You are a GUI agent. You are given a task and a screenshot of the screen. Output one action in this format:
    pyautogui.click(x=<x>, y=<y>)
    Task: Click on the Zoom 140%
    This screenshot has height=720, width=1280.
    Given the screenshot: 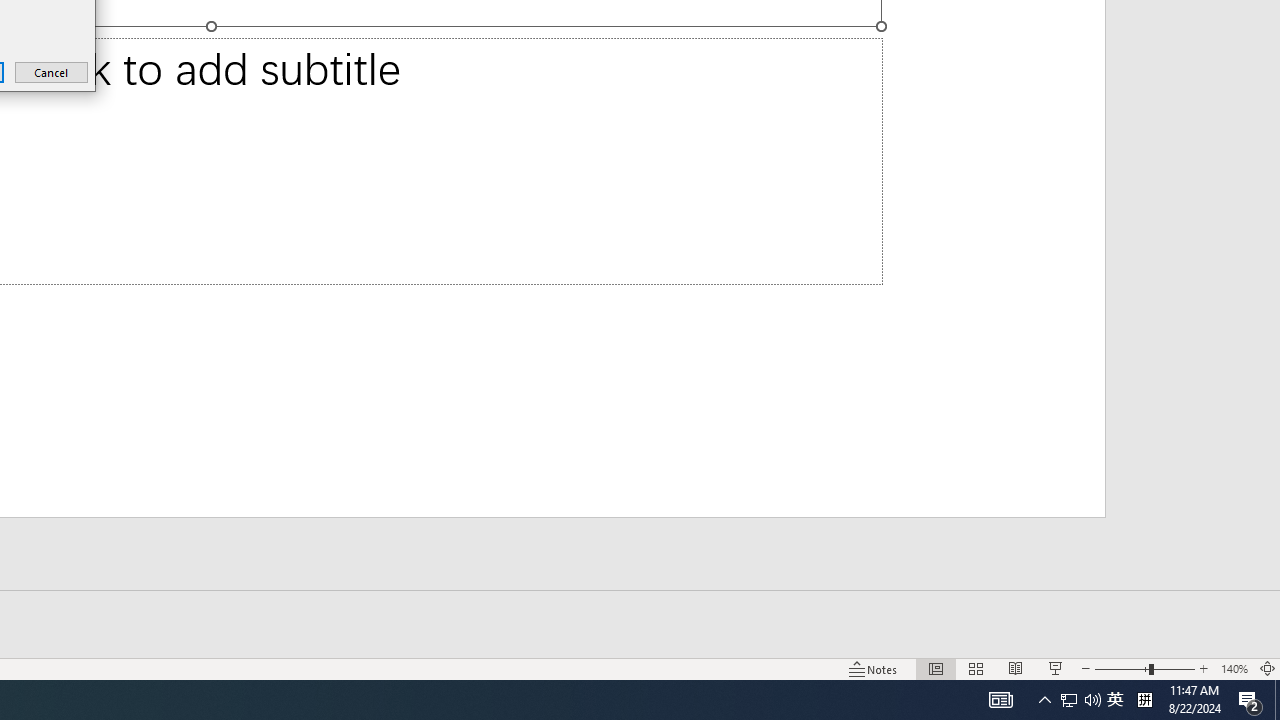 What is the action you would take?
    pyautogui.click(x=1234, y=668)
    